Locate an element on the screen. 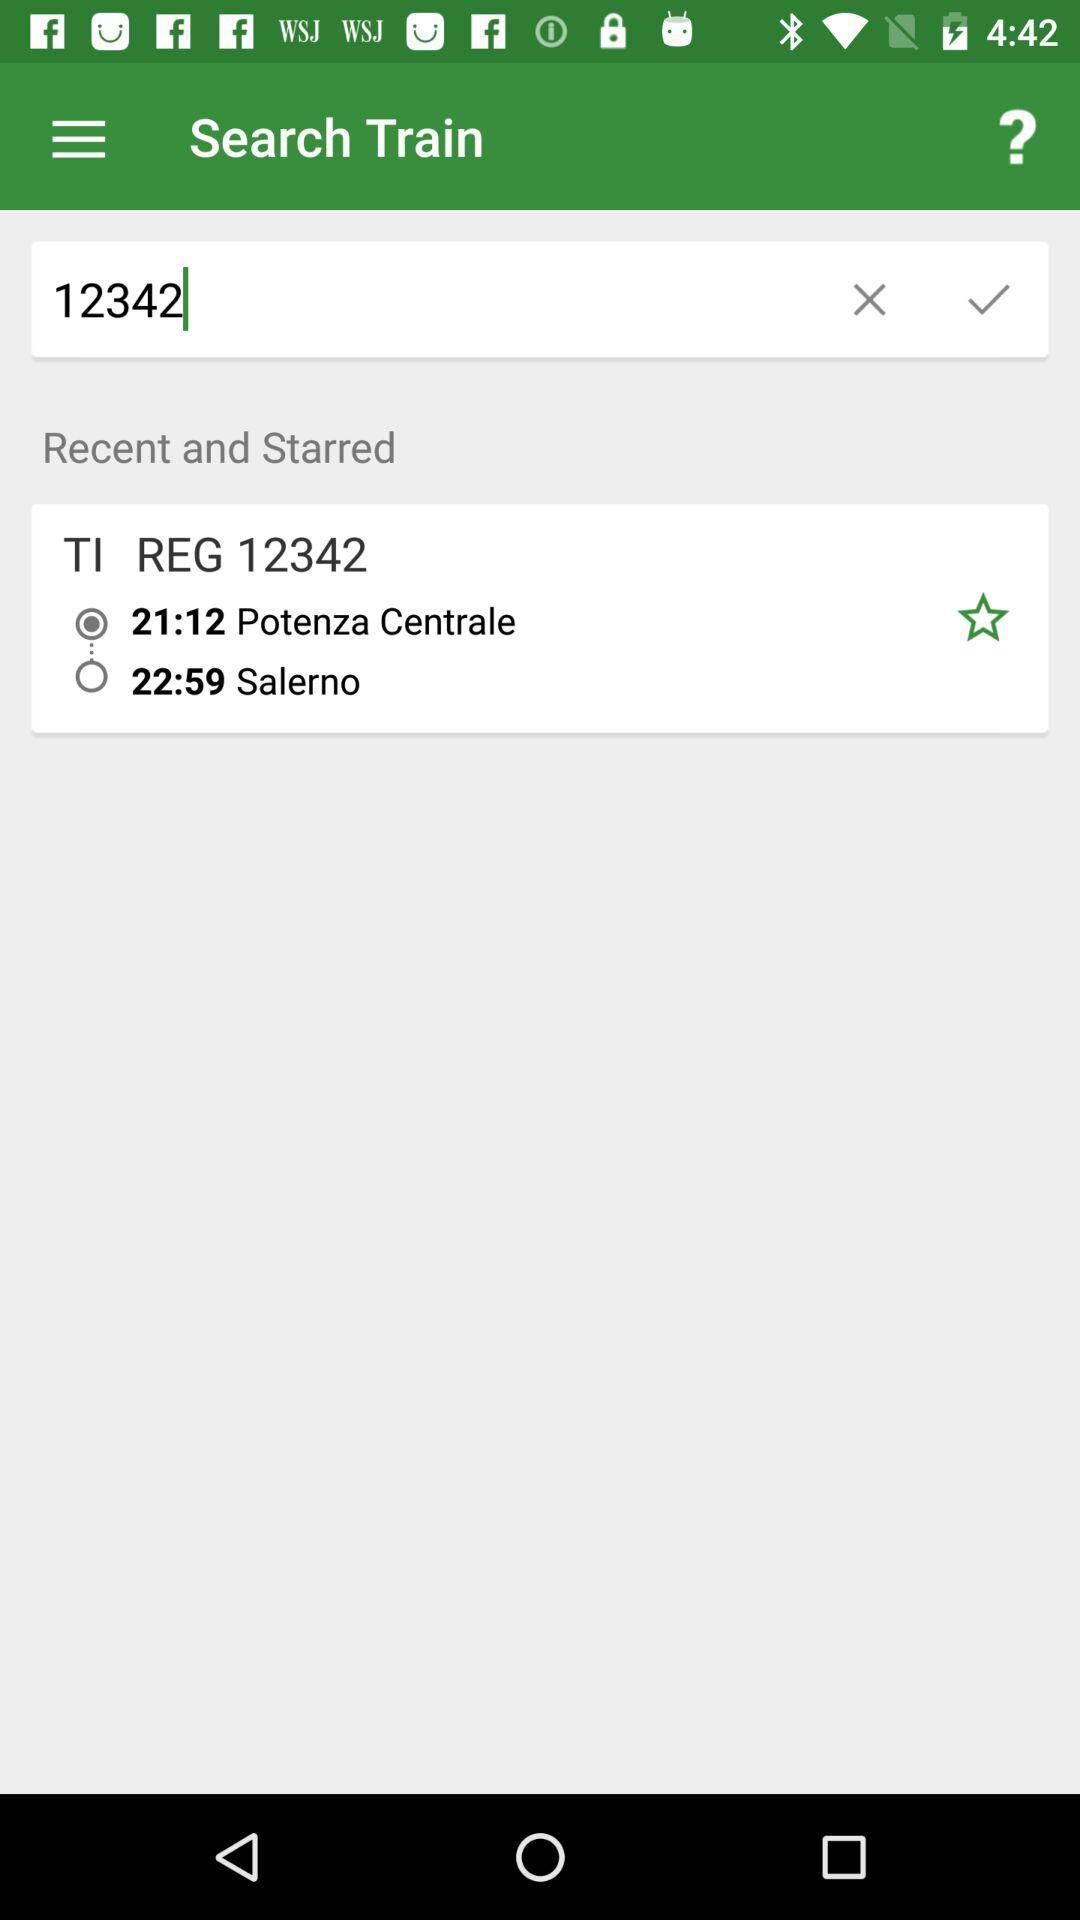  click icon next to the potenza centrale icon is located at coordinates (178, 680).